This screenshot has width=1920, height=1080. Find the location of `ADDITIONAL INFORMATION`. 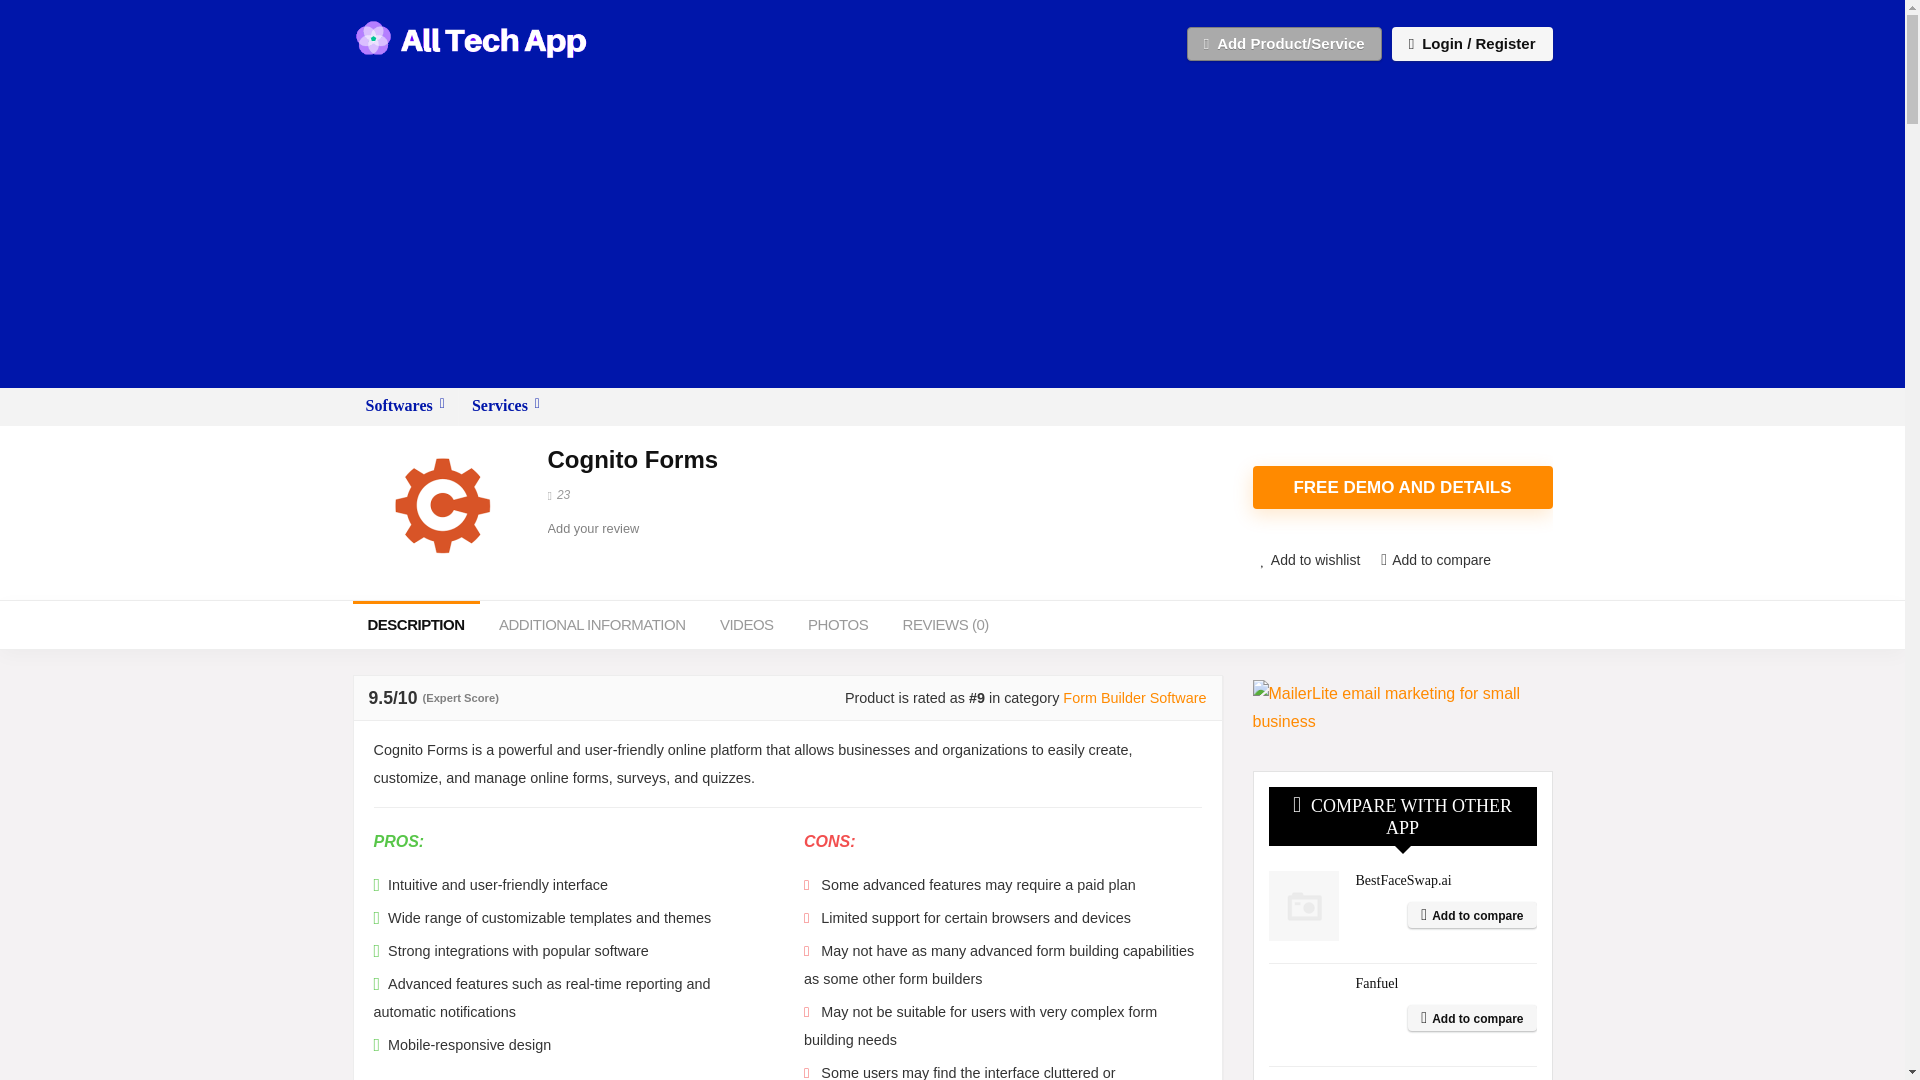

ADDITIONAL INFORMATION is located at coordinates (592, 624).